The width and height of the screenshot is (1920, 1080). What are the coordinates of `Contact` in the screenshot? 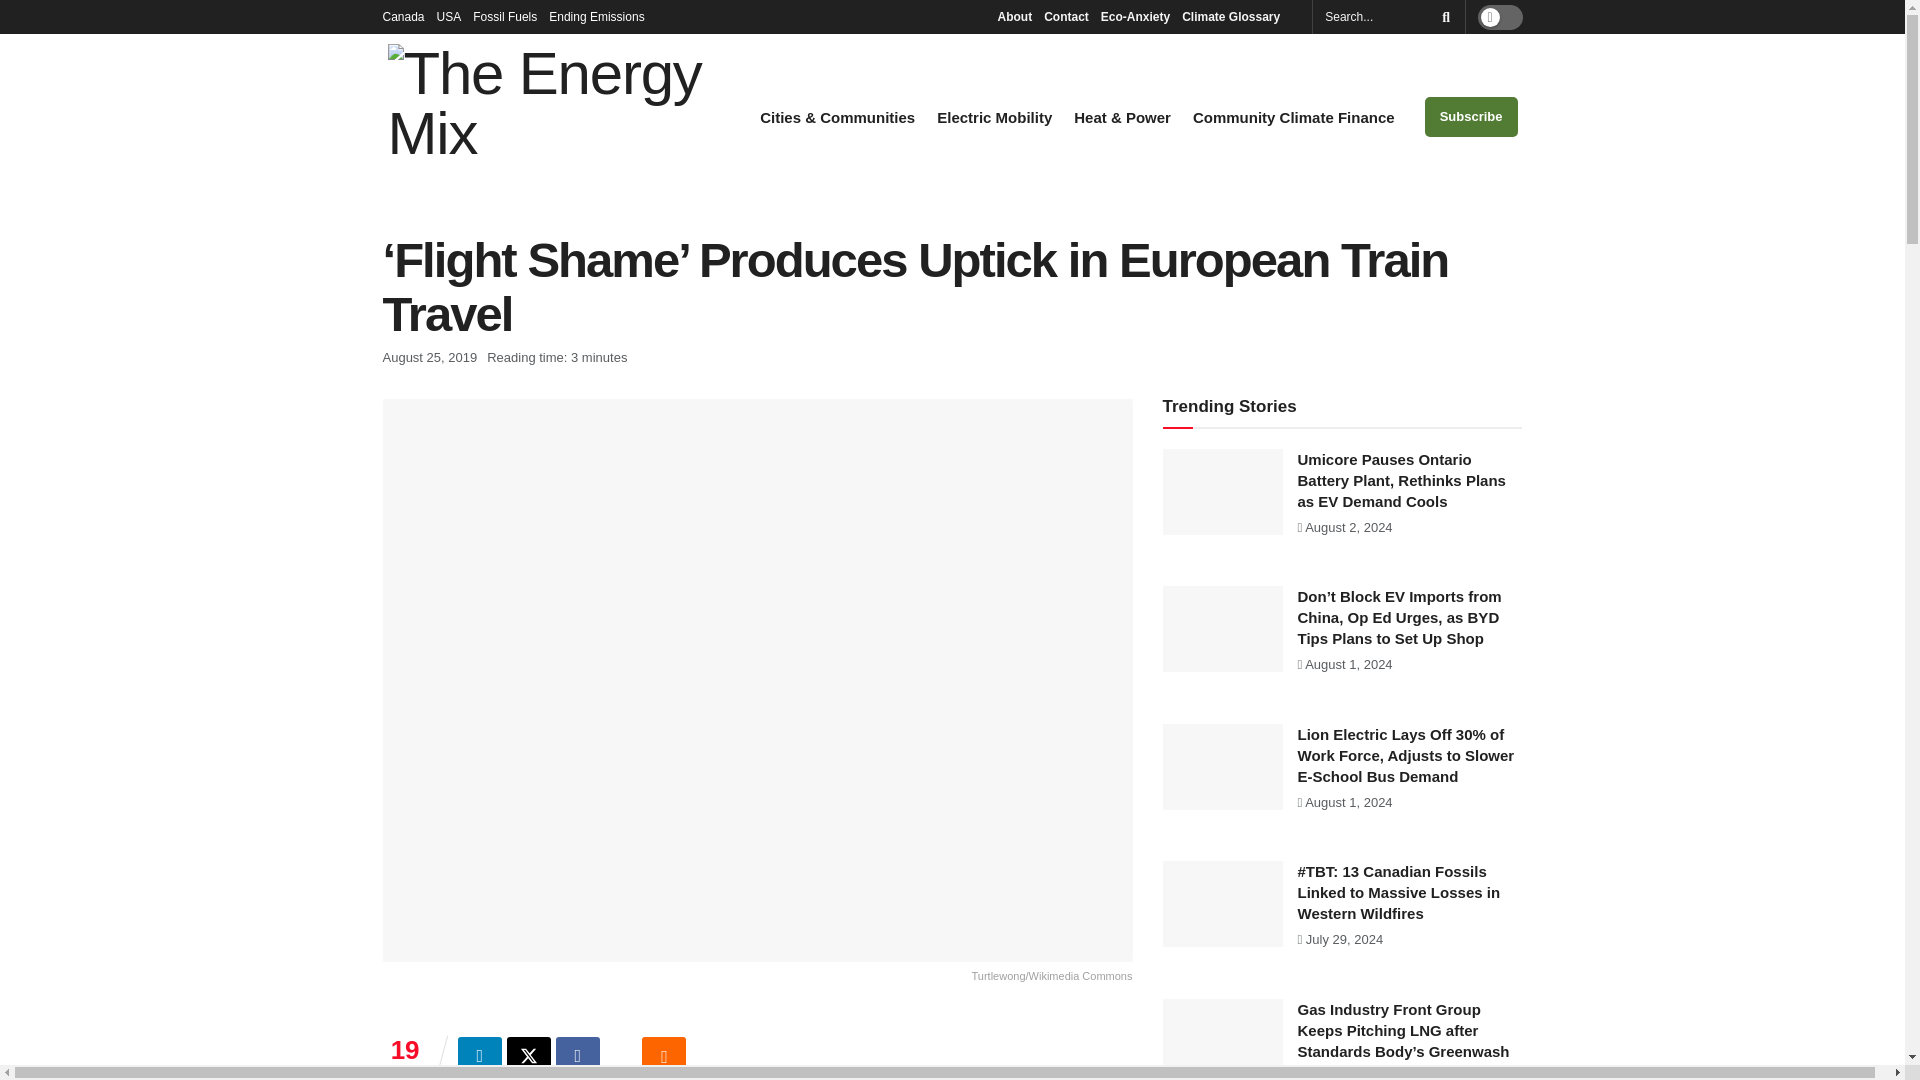 It's located at (1066, 16).